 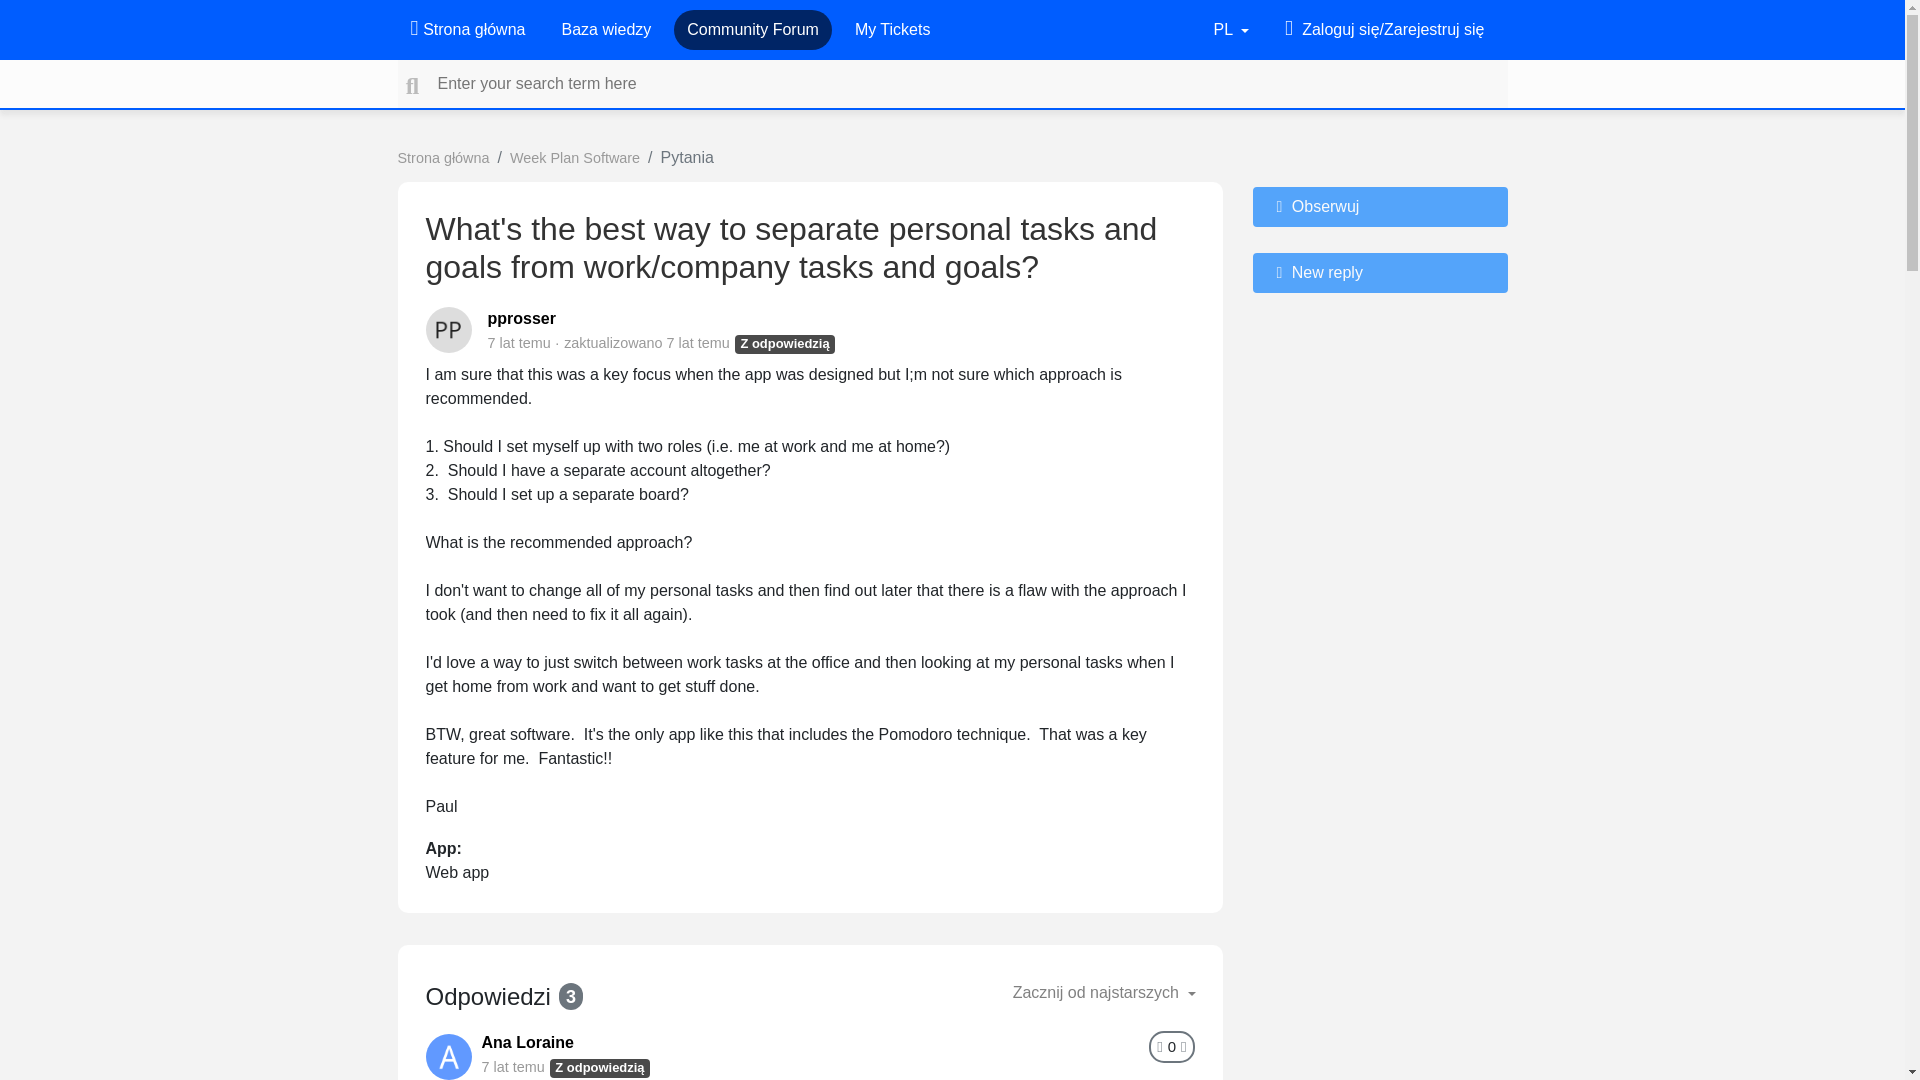 I want to click on 11 grudnia 2017 15:50, so click(x=519, y=342).